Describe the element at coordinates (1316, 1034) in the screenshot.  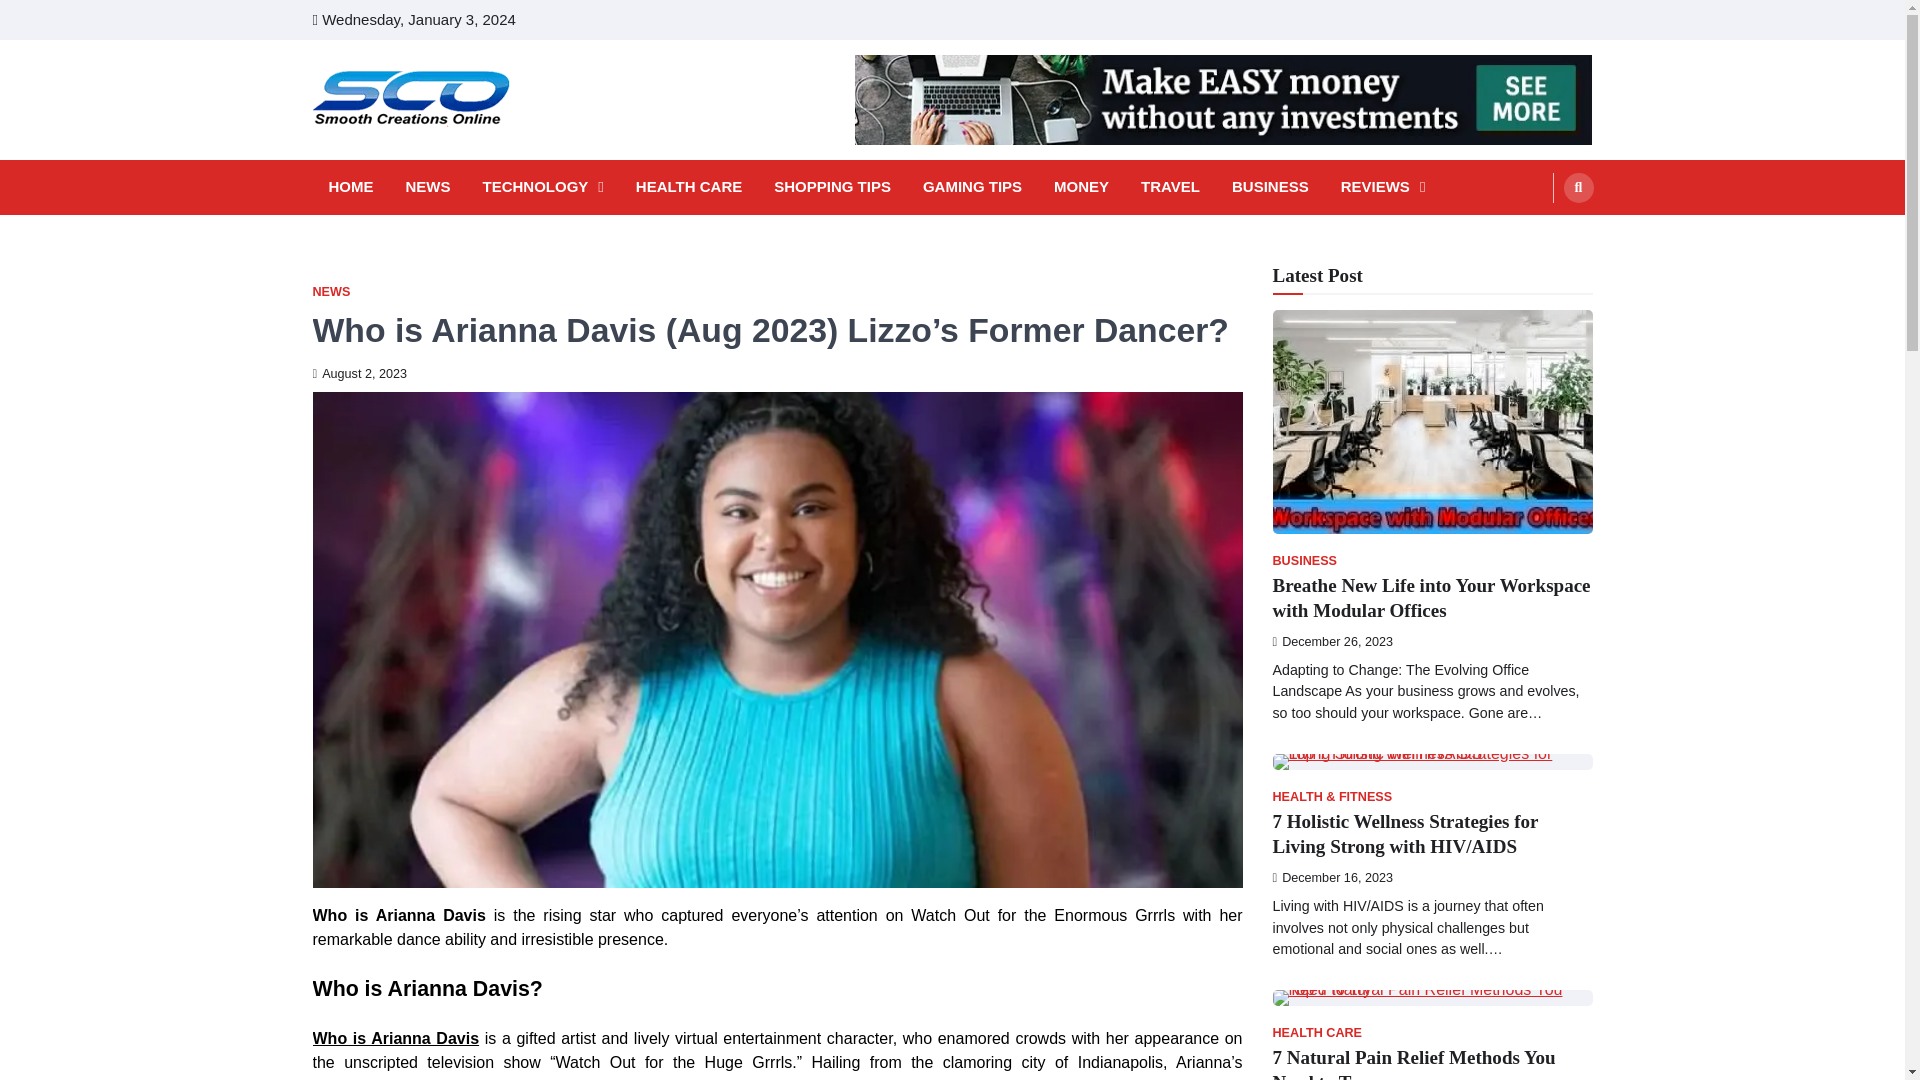
I see `HEALTH CARE` at that location.